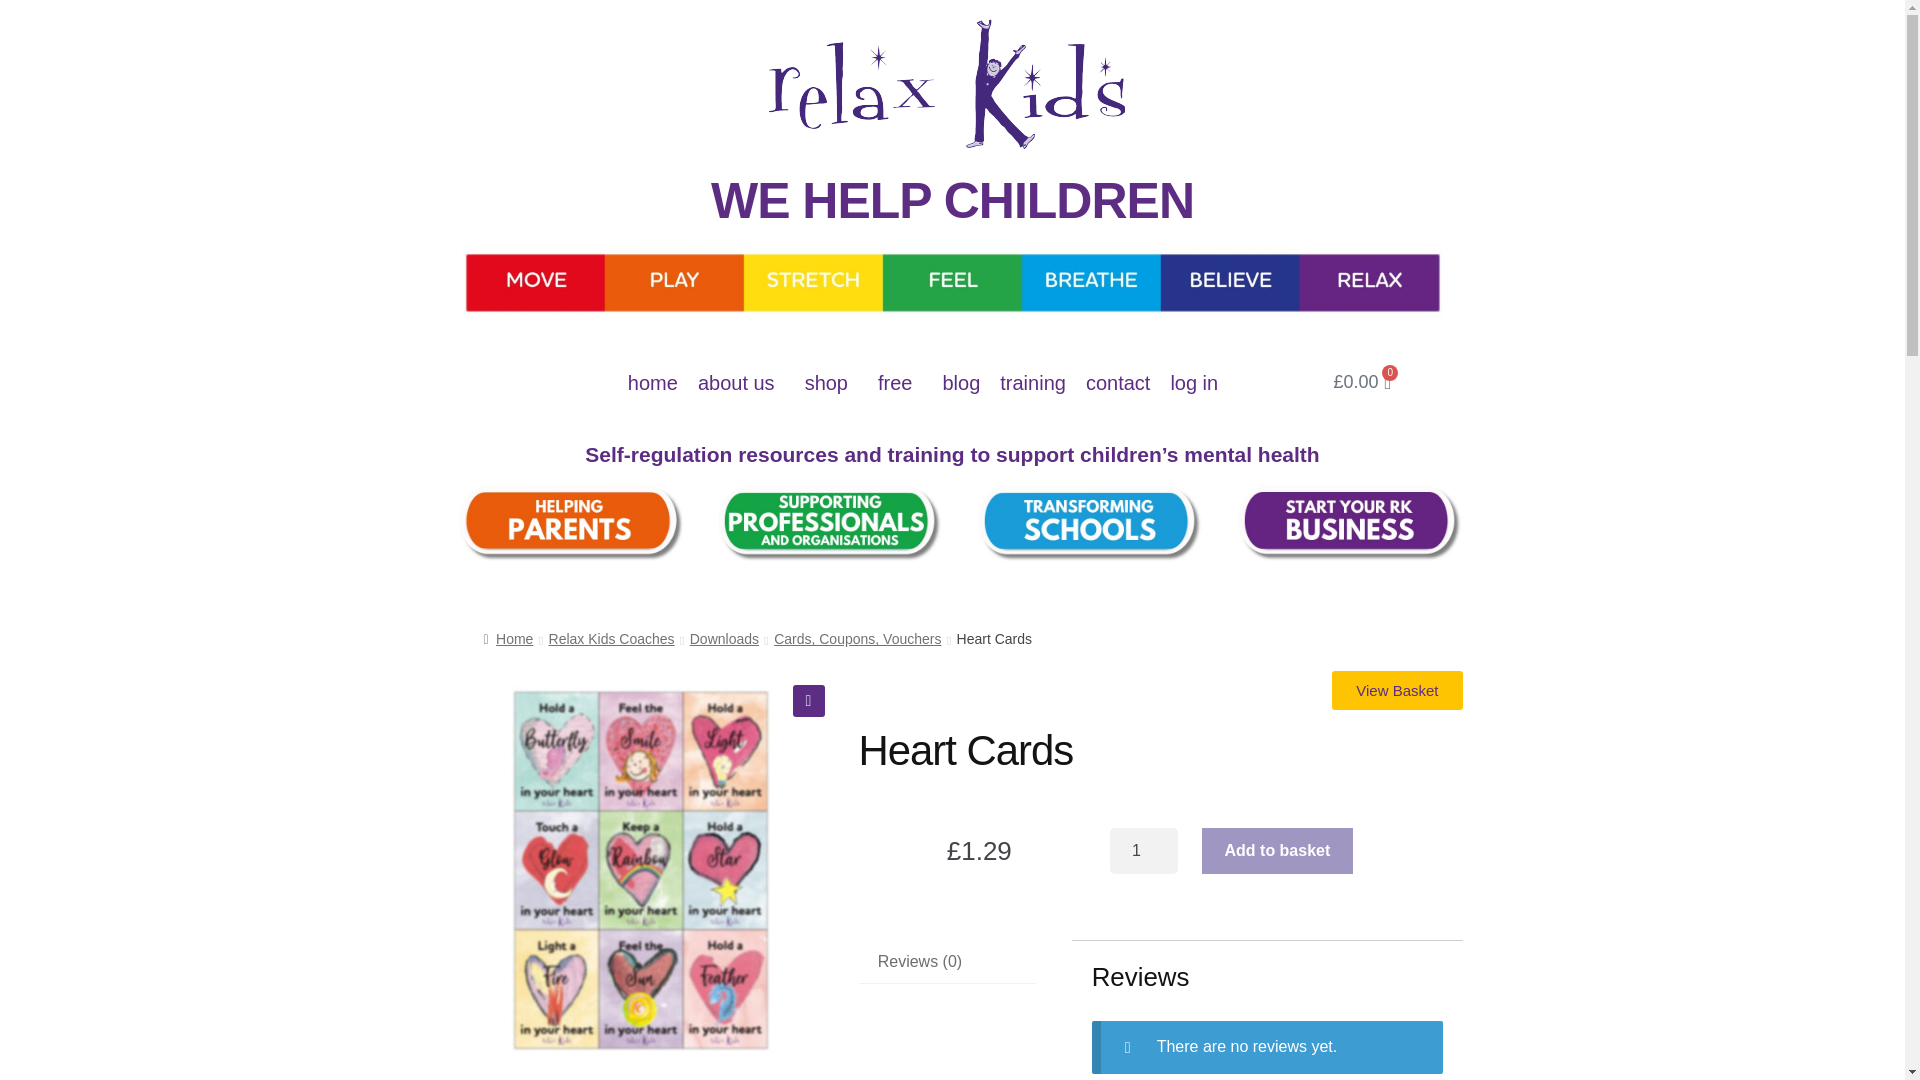 The image size is (1920, 1080). I want to click on log in, so click(1194, 382).